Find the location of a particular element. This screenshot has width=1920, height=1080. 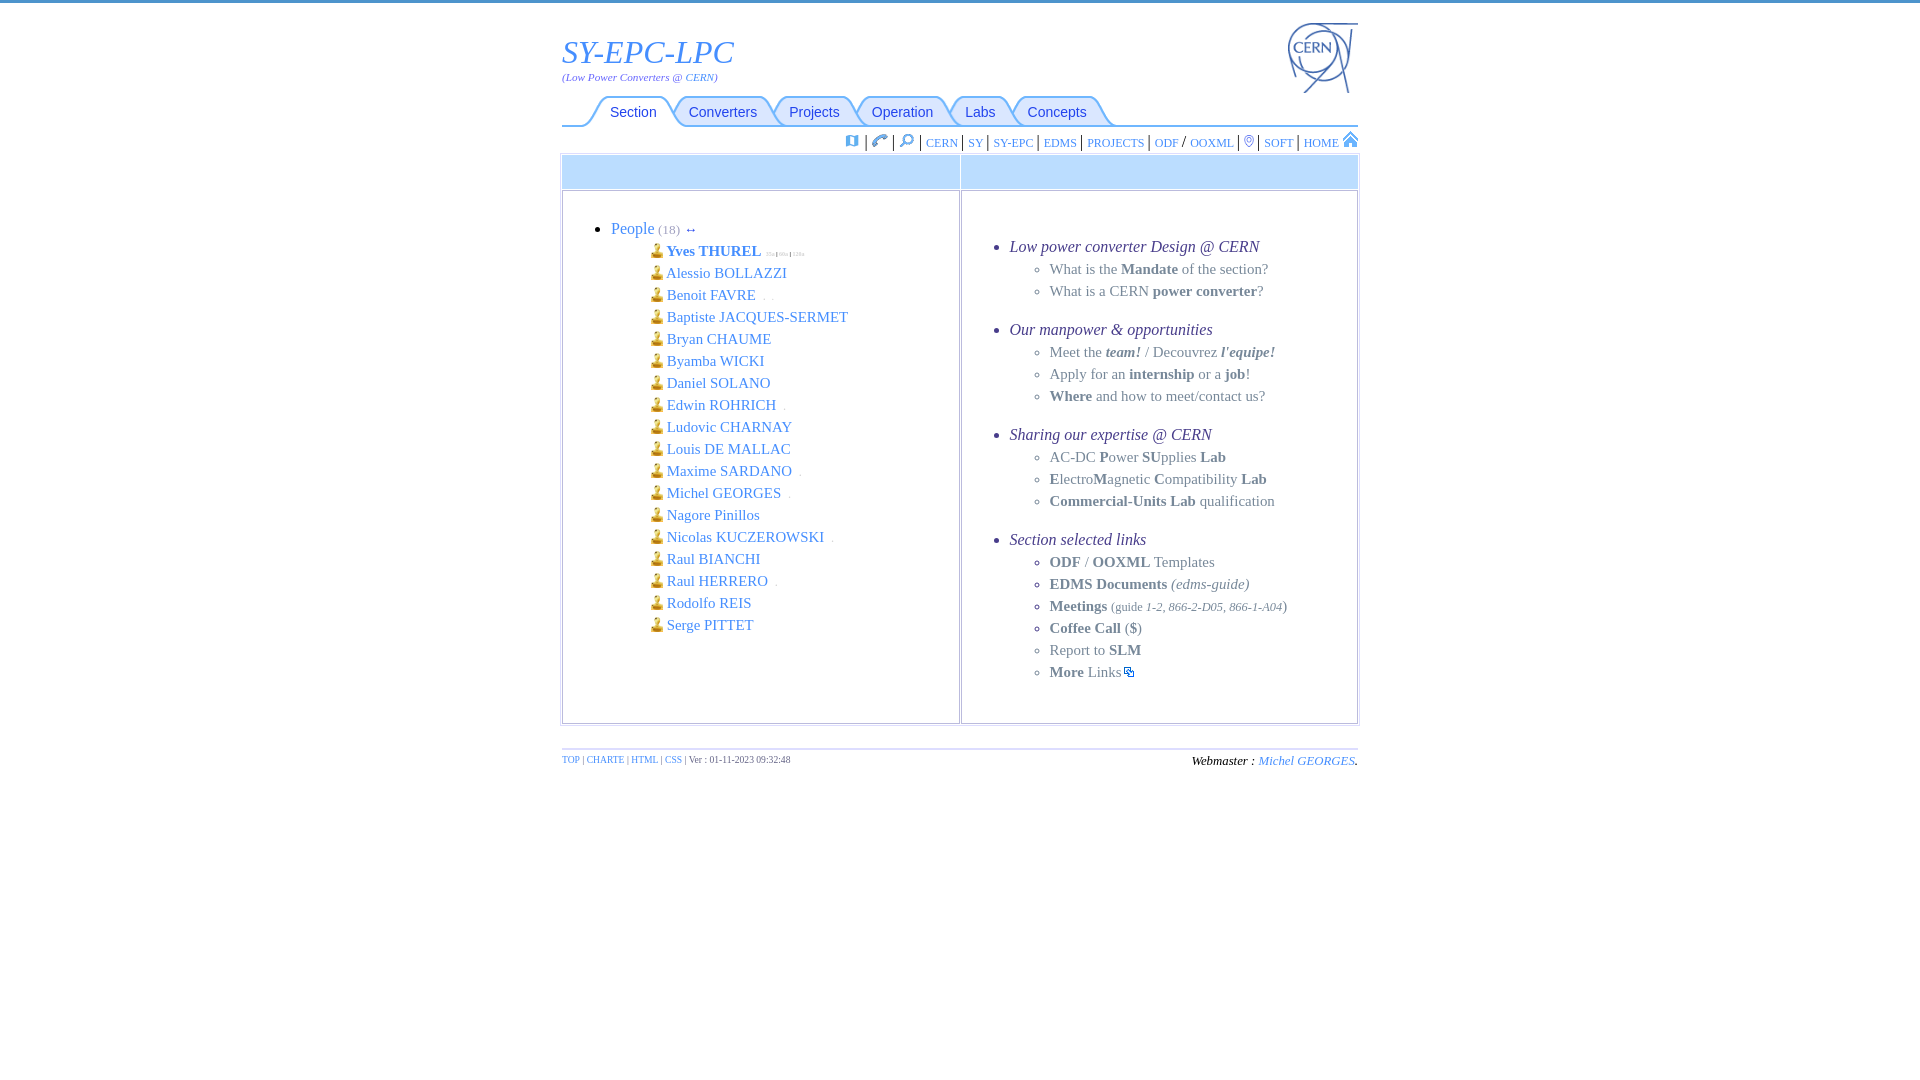

1 is located at coordinates (1149, 607).